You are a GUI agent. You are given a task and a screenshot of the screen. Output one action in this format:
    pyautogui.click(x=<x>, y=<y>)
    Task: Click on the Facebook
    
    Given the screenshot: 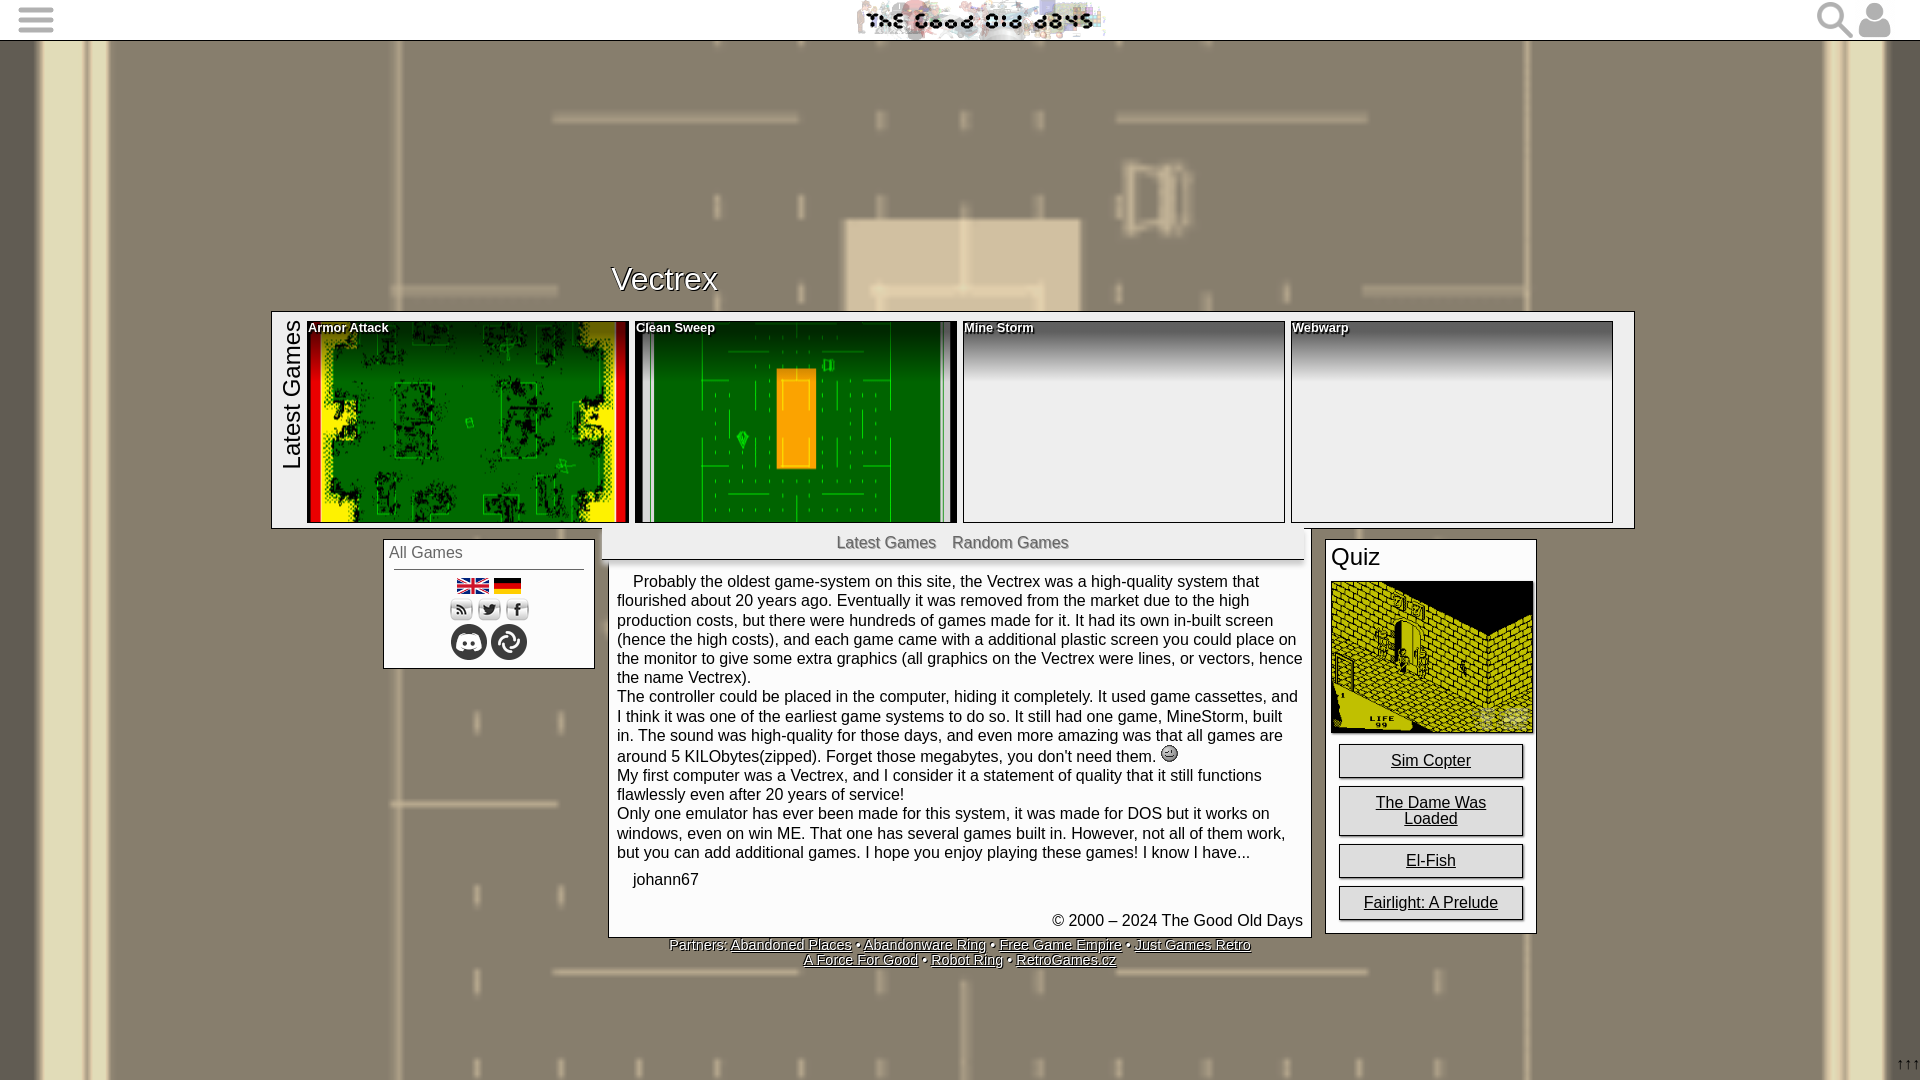 What is the action you would take?
    pyautogui.click(x=516, y=609)
    